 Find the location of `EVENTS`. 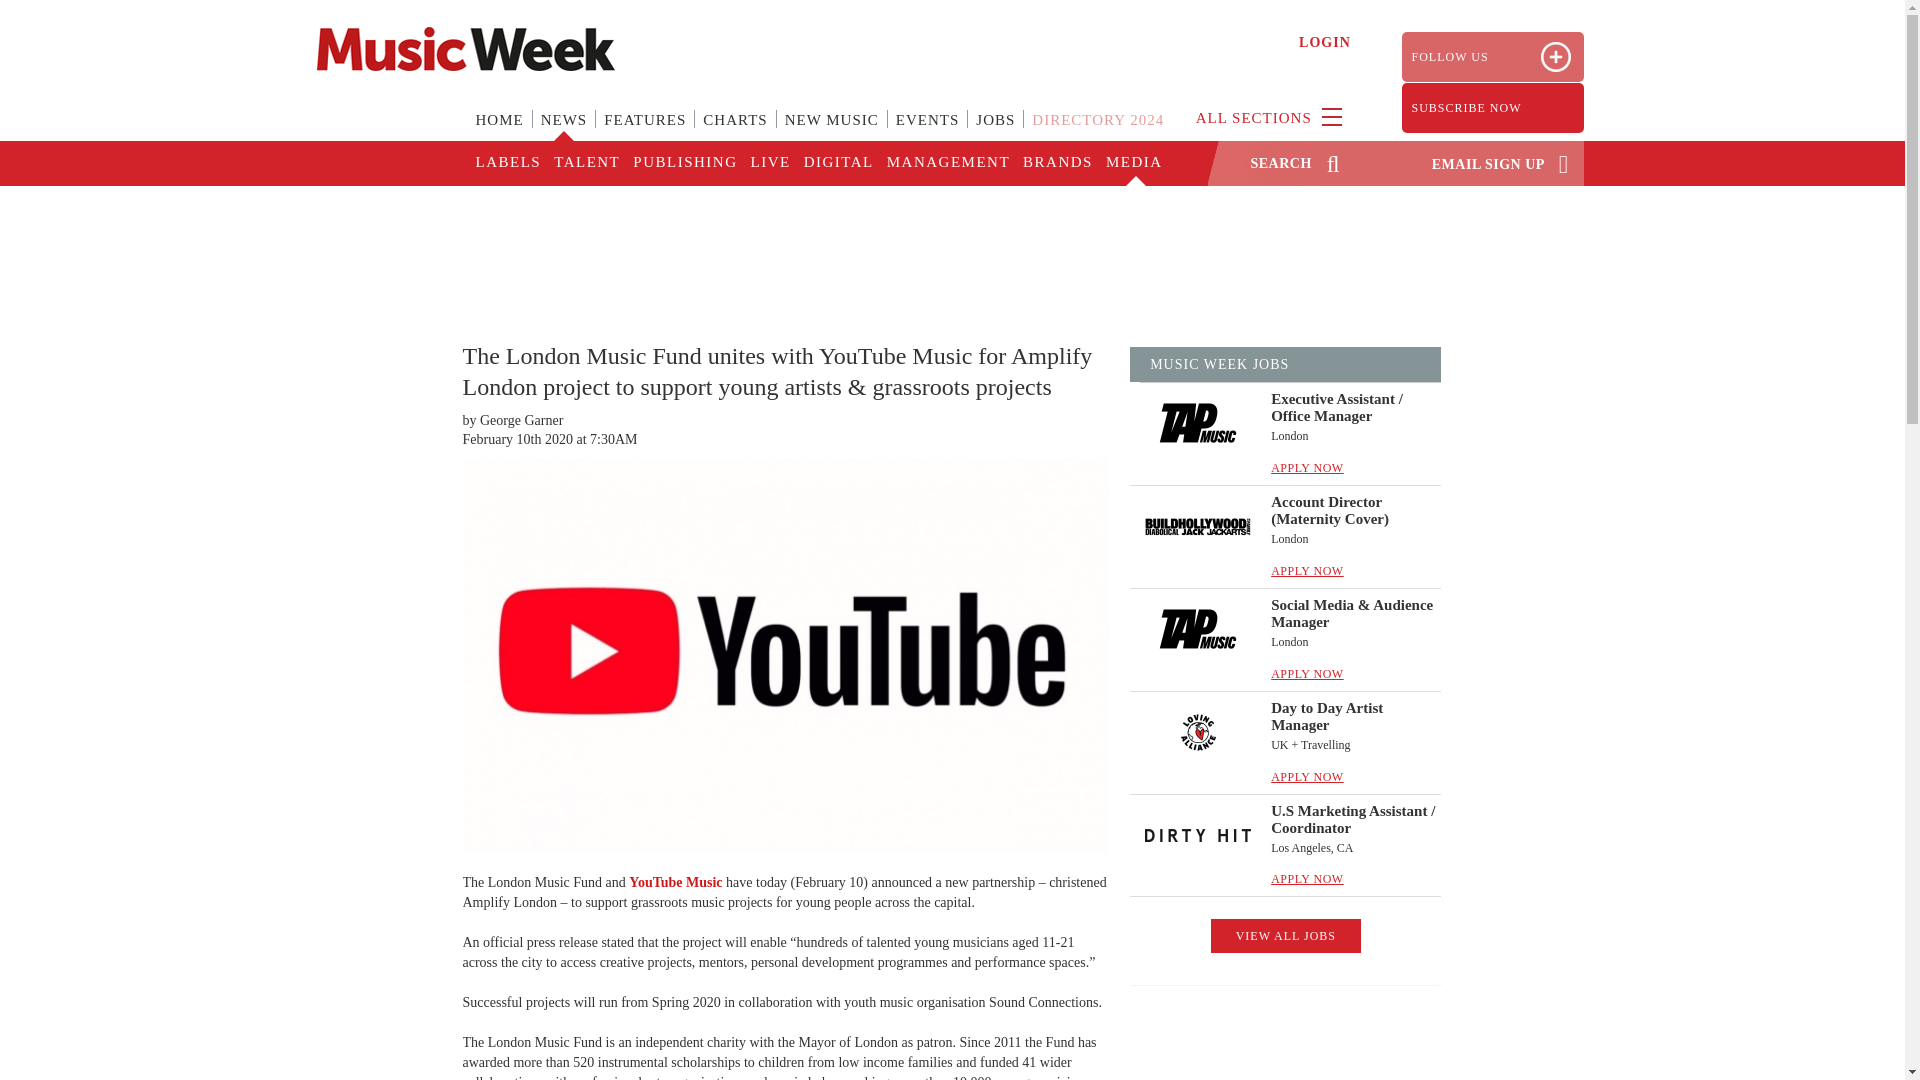

EVENTS is located at coordinates (927, 132).